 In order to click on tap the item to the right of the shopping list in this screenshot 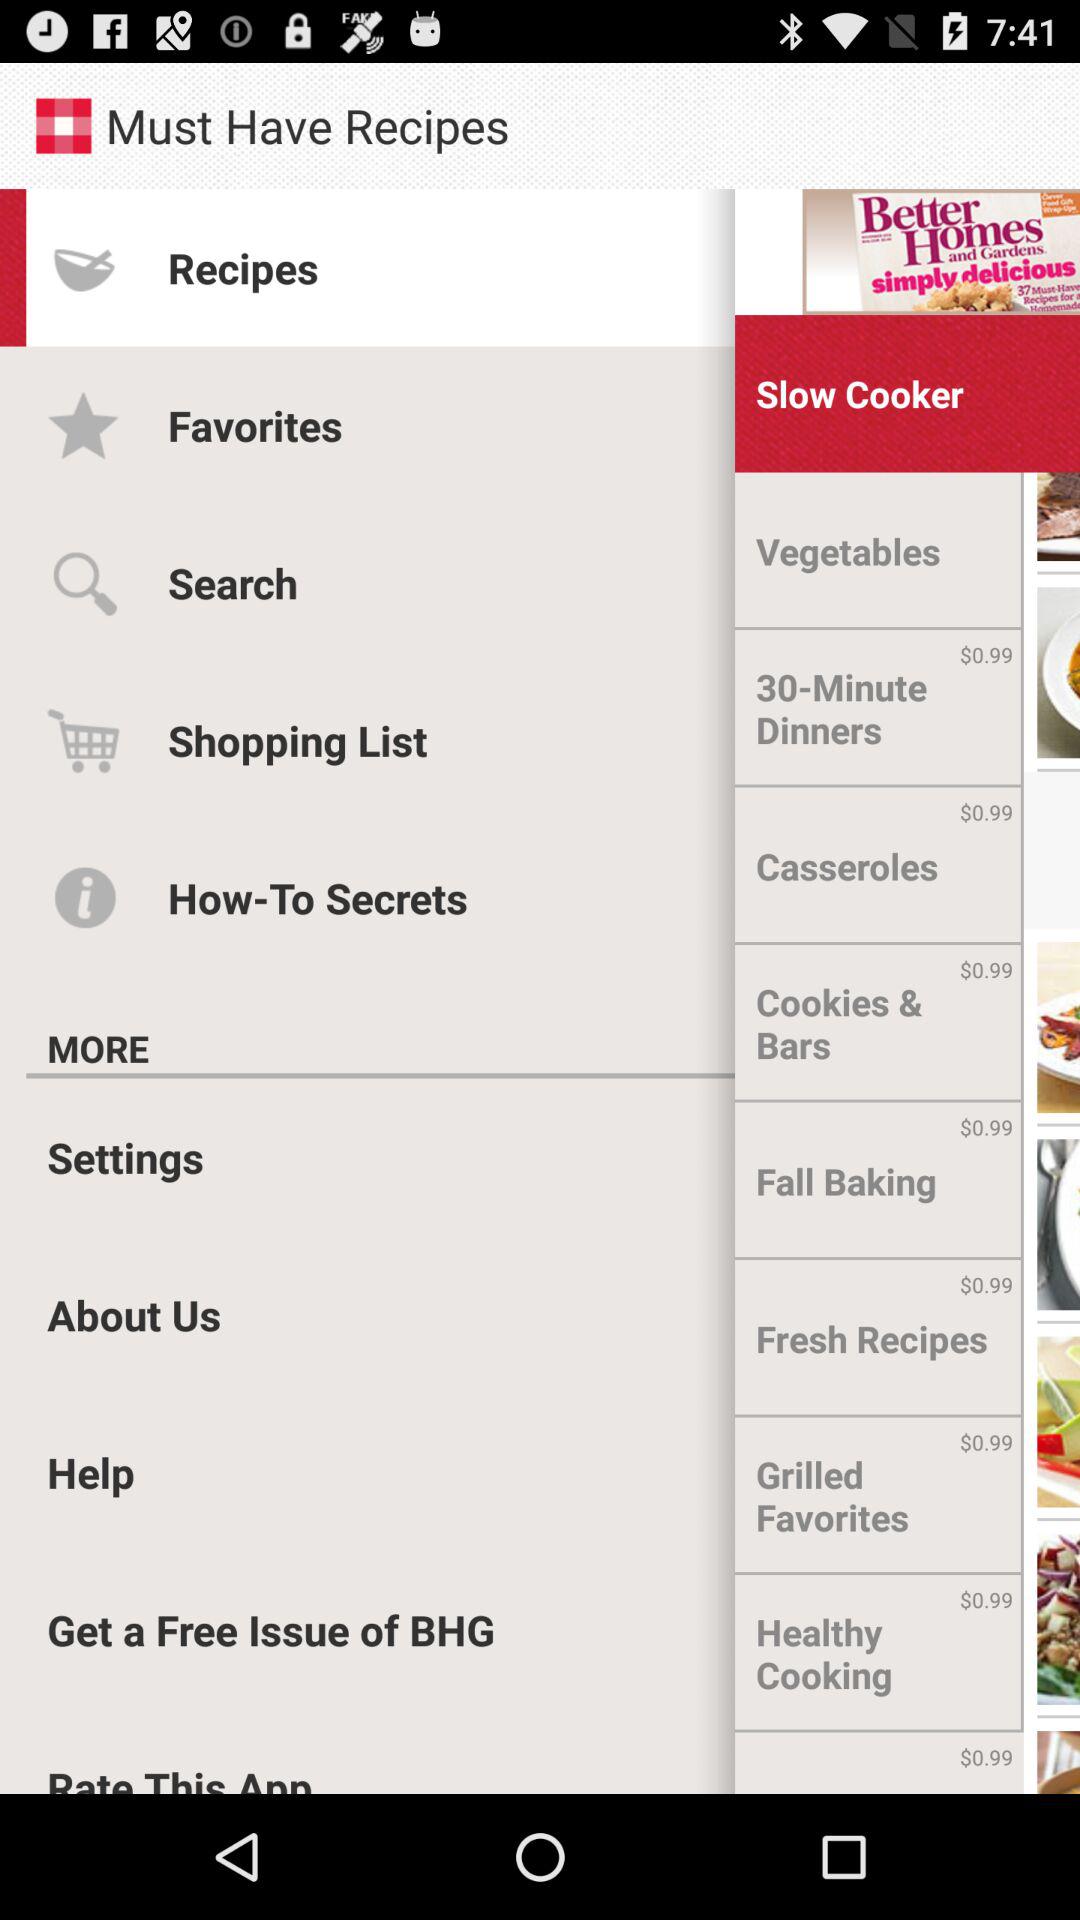, I will do `click(879, 708)`.